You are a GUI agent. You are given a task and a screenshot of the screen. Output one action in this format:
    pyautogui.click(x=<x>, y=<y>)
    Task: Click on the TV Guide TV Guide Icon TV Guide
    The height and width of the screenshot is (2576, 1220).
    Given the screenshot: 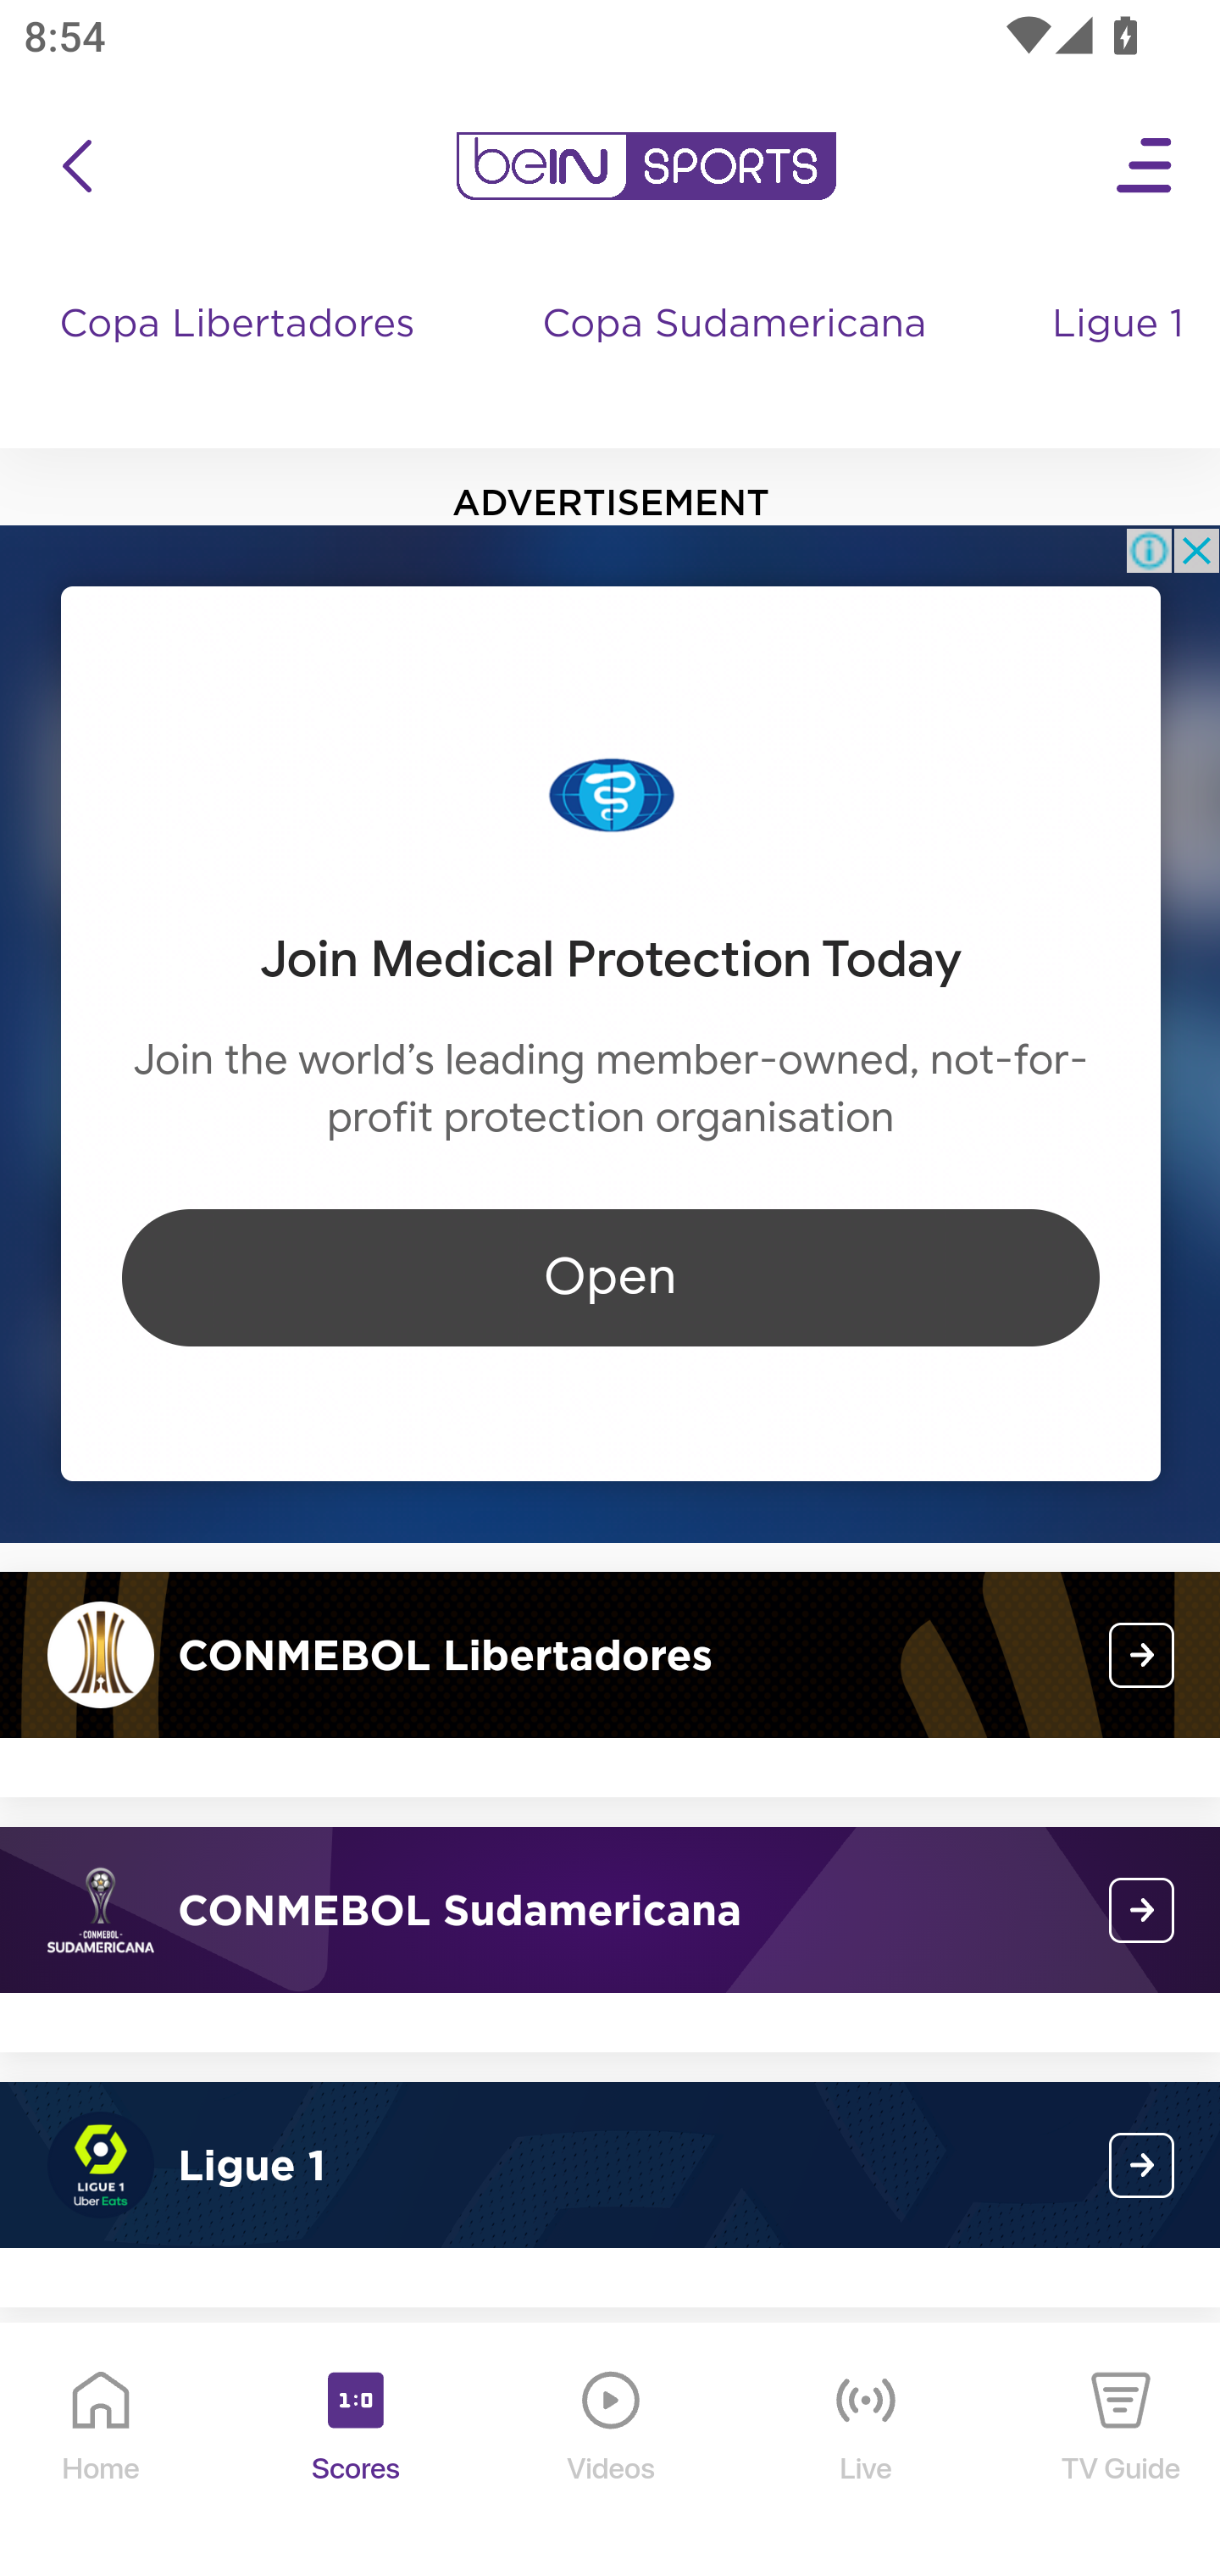 What is the action you would take?
    pyautogui.click(x=1122, y=2451)
    